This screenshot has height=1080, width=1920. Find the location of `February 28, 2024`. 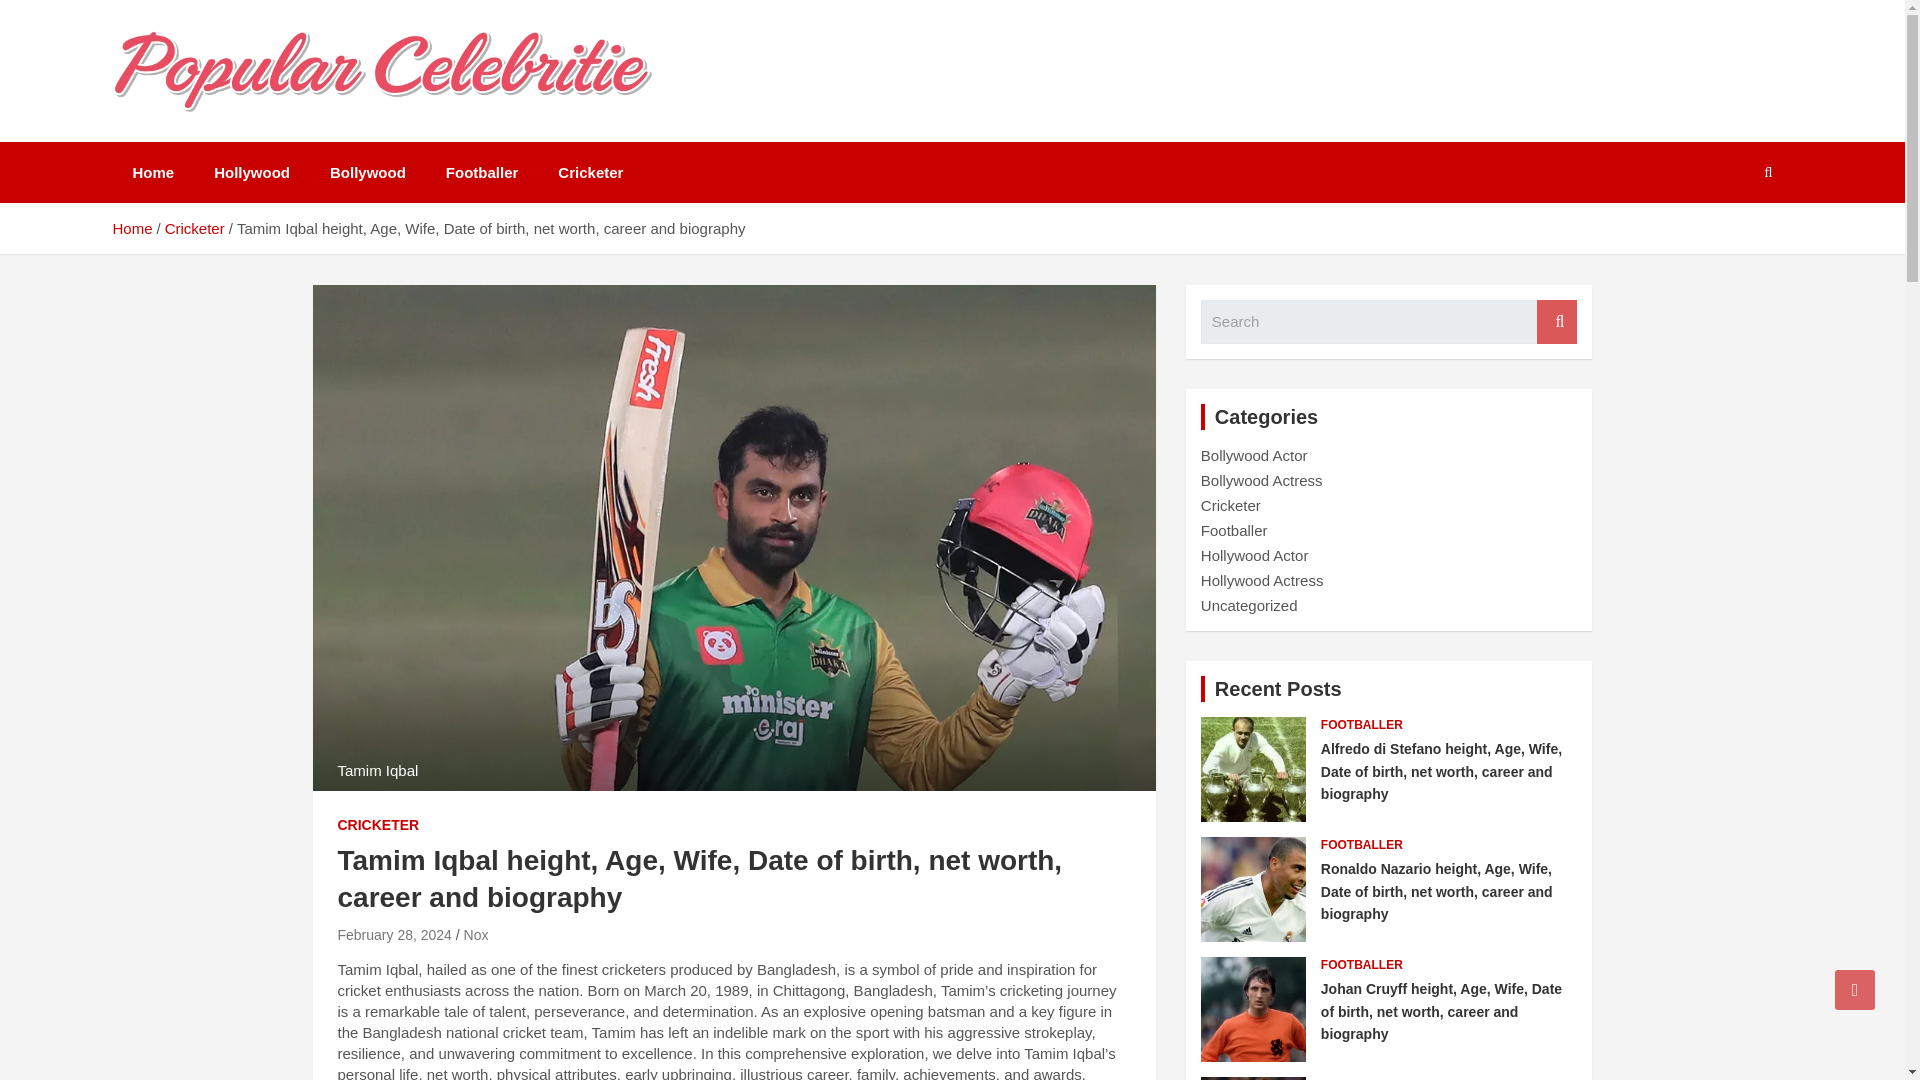

February 28, 2024 is located at coordinates (394, 934).